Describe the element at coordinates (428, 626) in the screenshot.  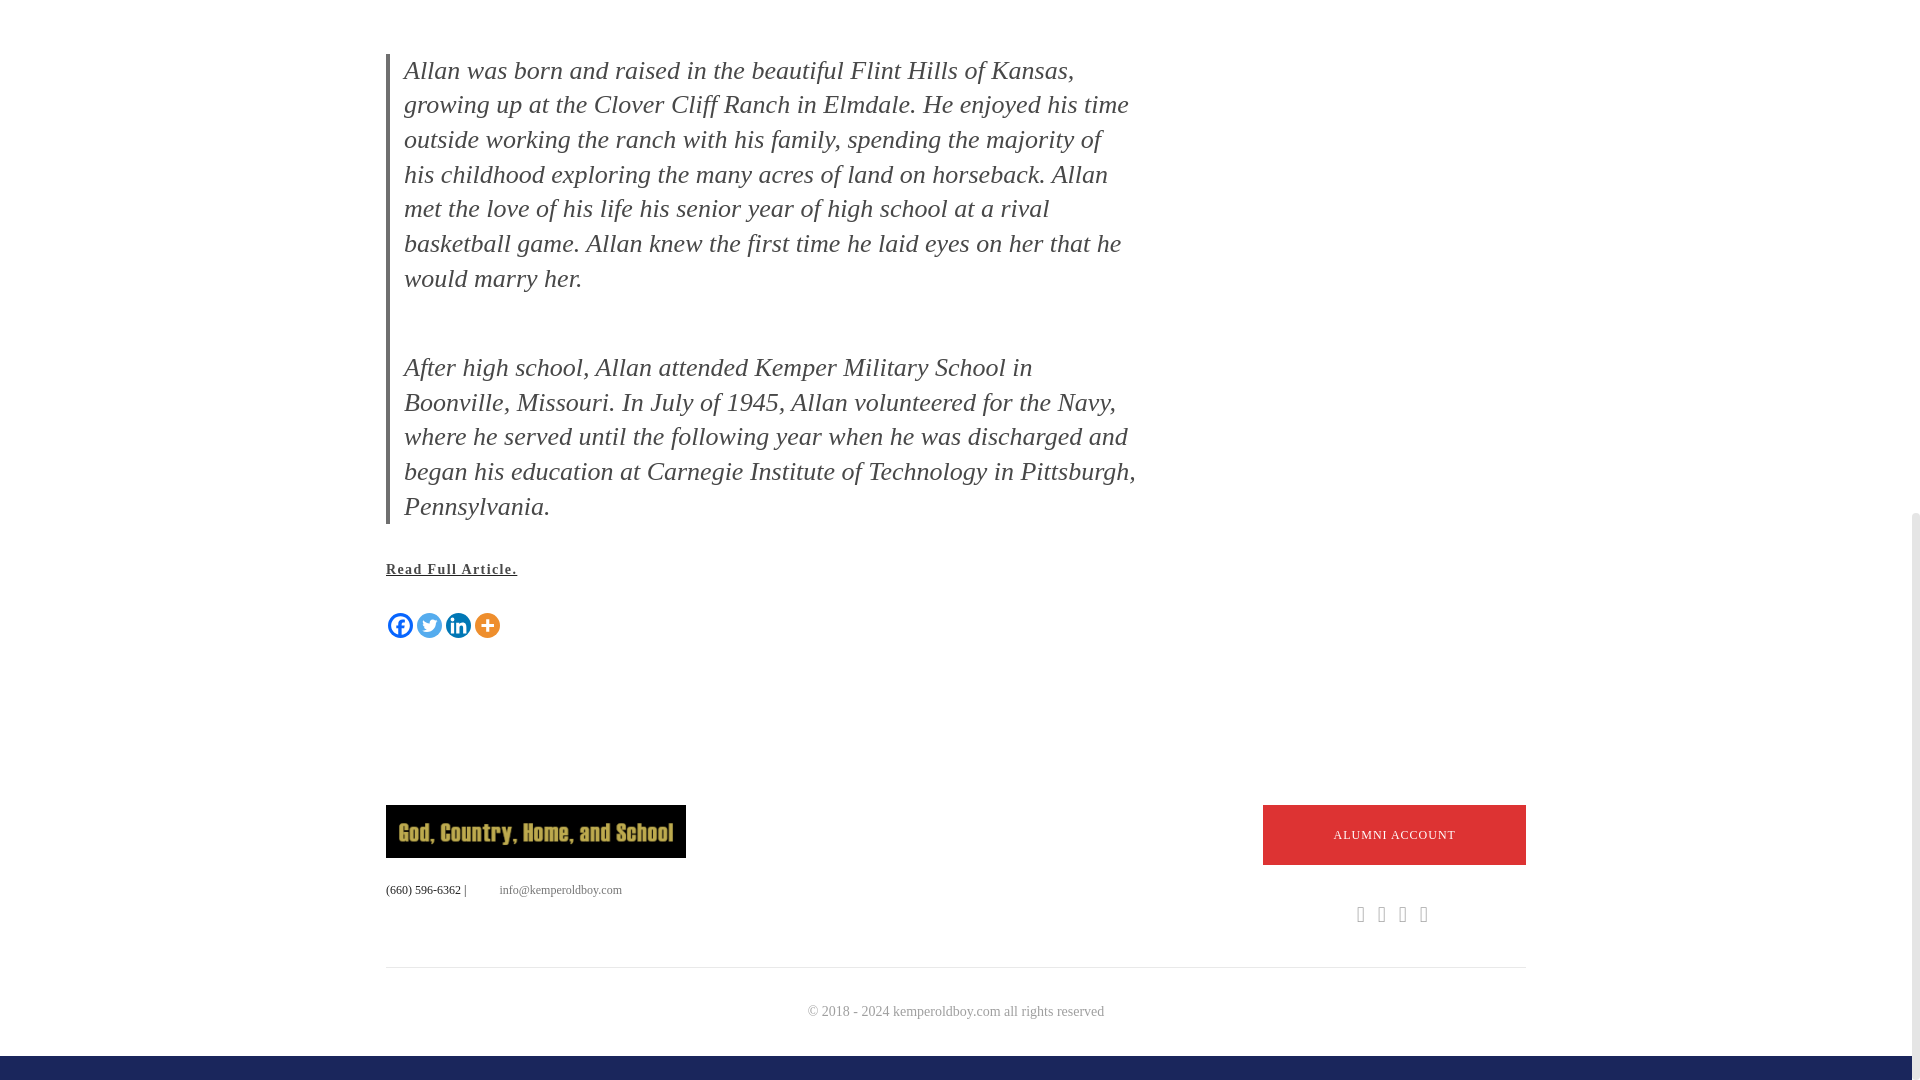
I see `Twitter` at that location.